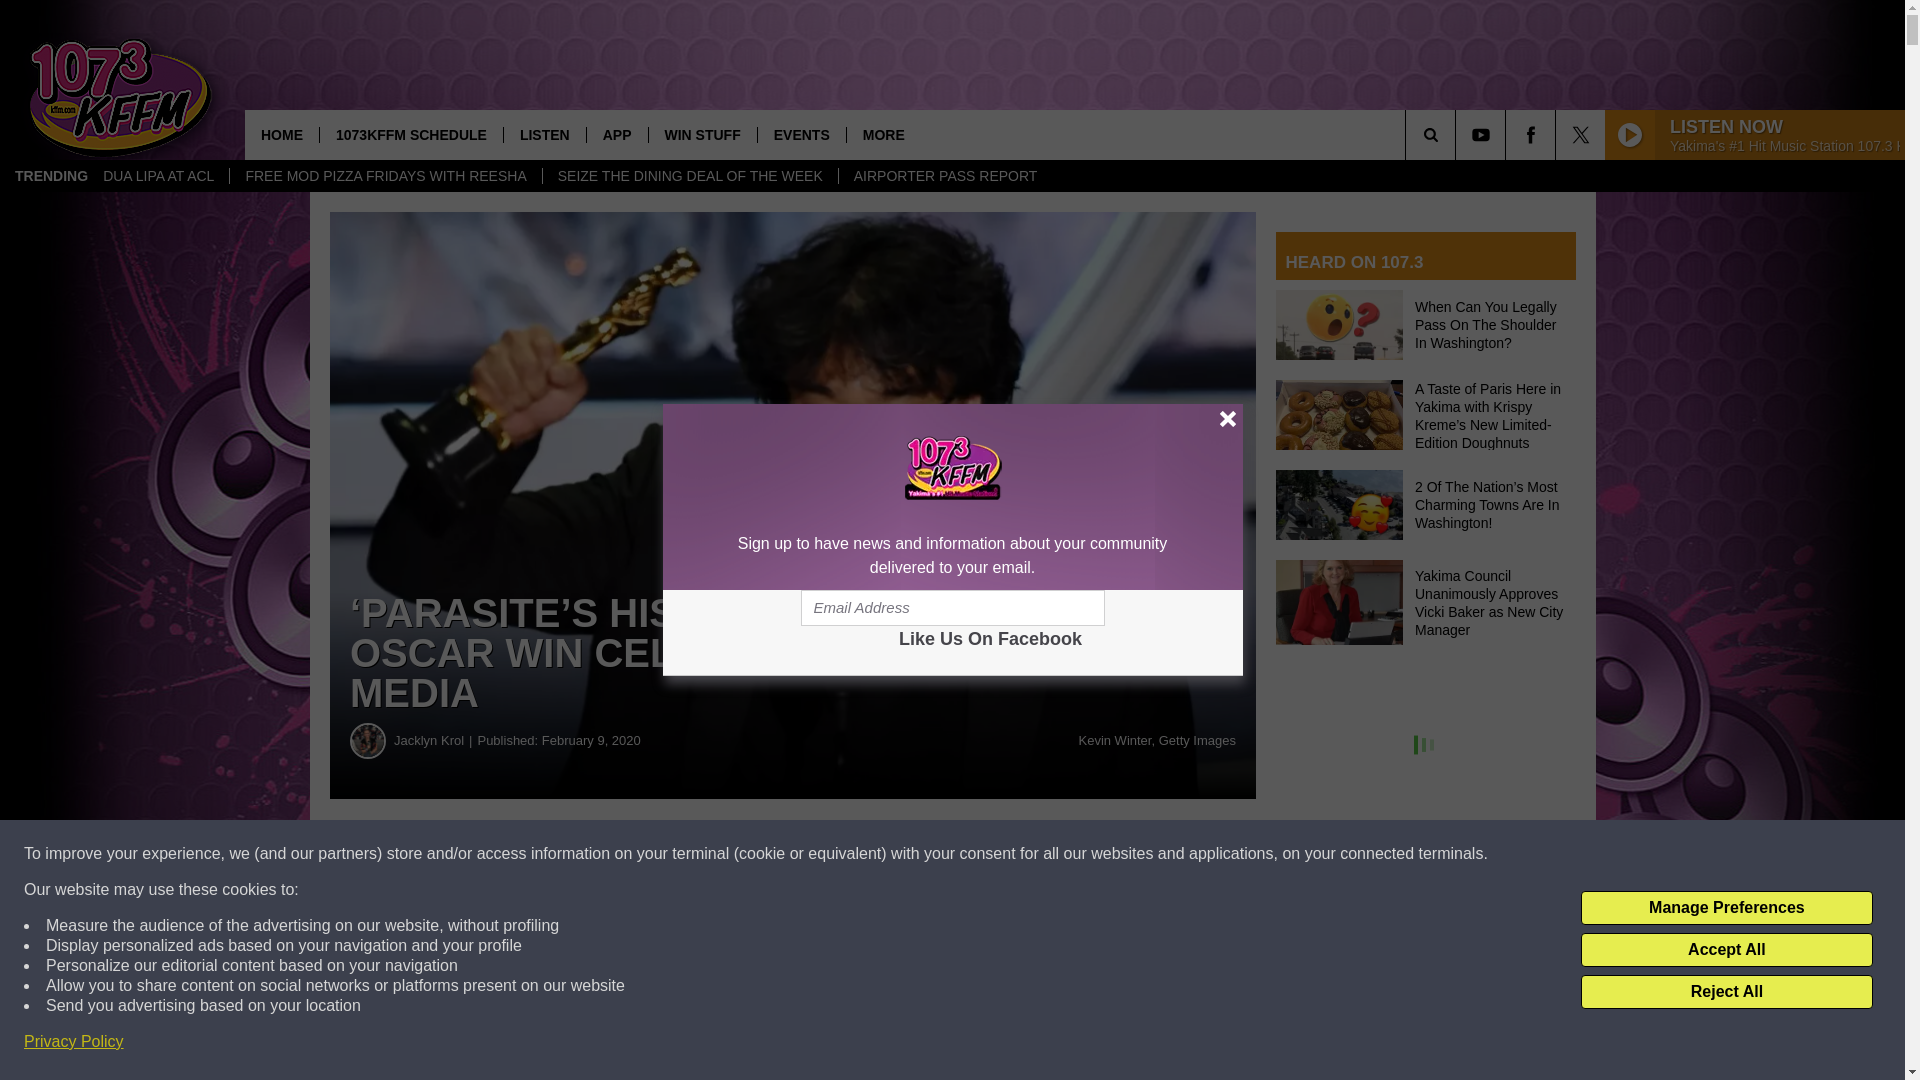 This screenshot has height=1080, width=1920. Describe the element at coordinates (1726, 950) in the screenshot. I see `Accept All` at that location.